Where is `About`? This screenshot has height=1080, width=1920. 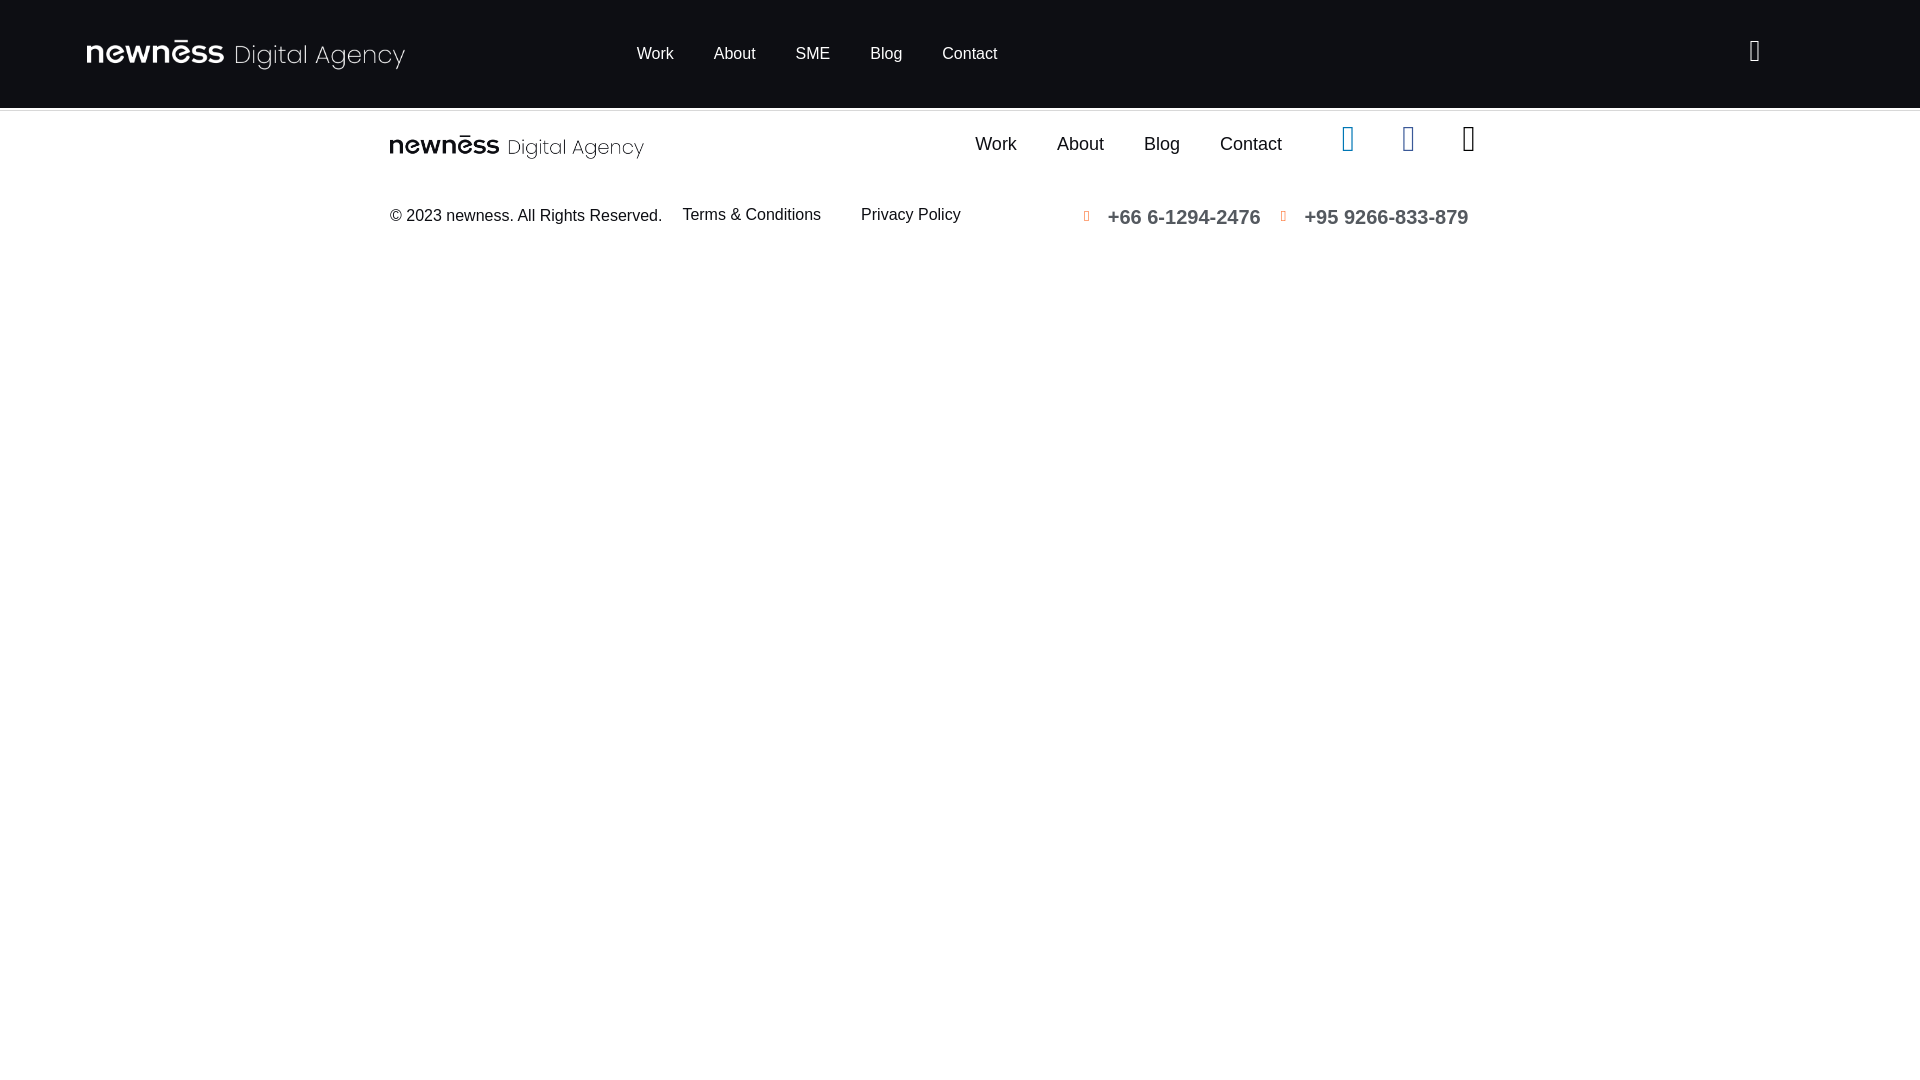 About is located at coordinates (1080, 144).